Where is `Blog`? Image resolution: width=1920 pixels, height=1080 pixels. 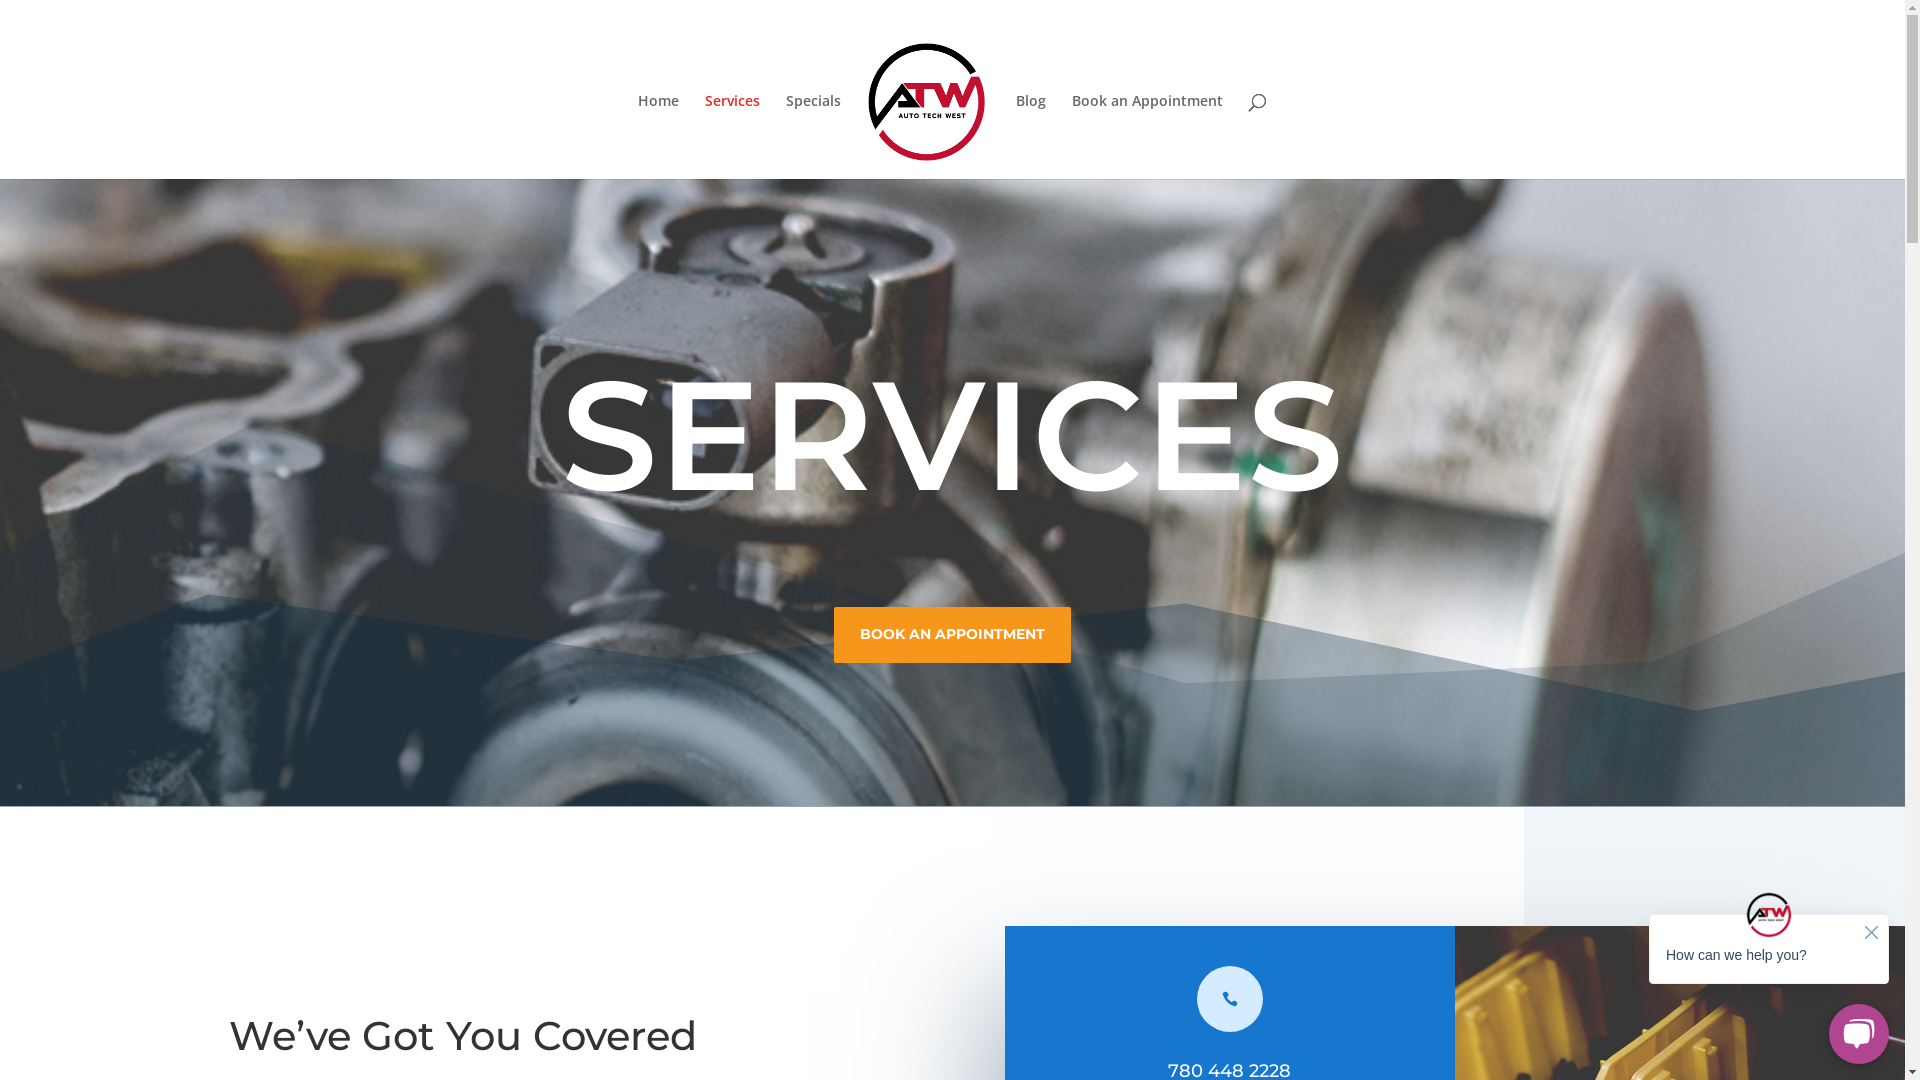
Blog is located at coordinates (1031, 136).